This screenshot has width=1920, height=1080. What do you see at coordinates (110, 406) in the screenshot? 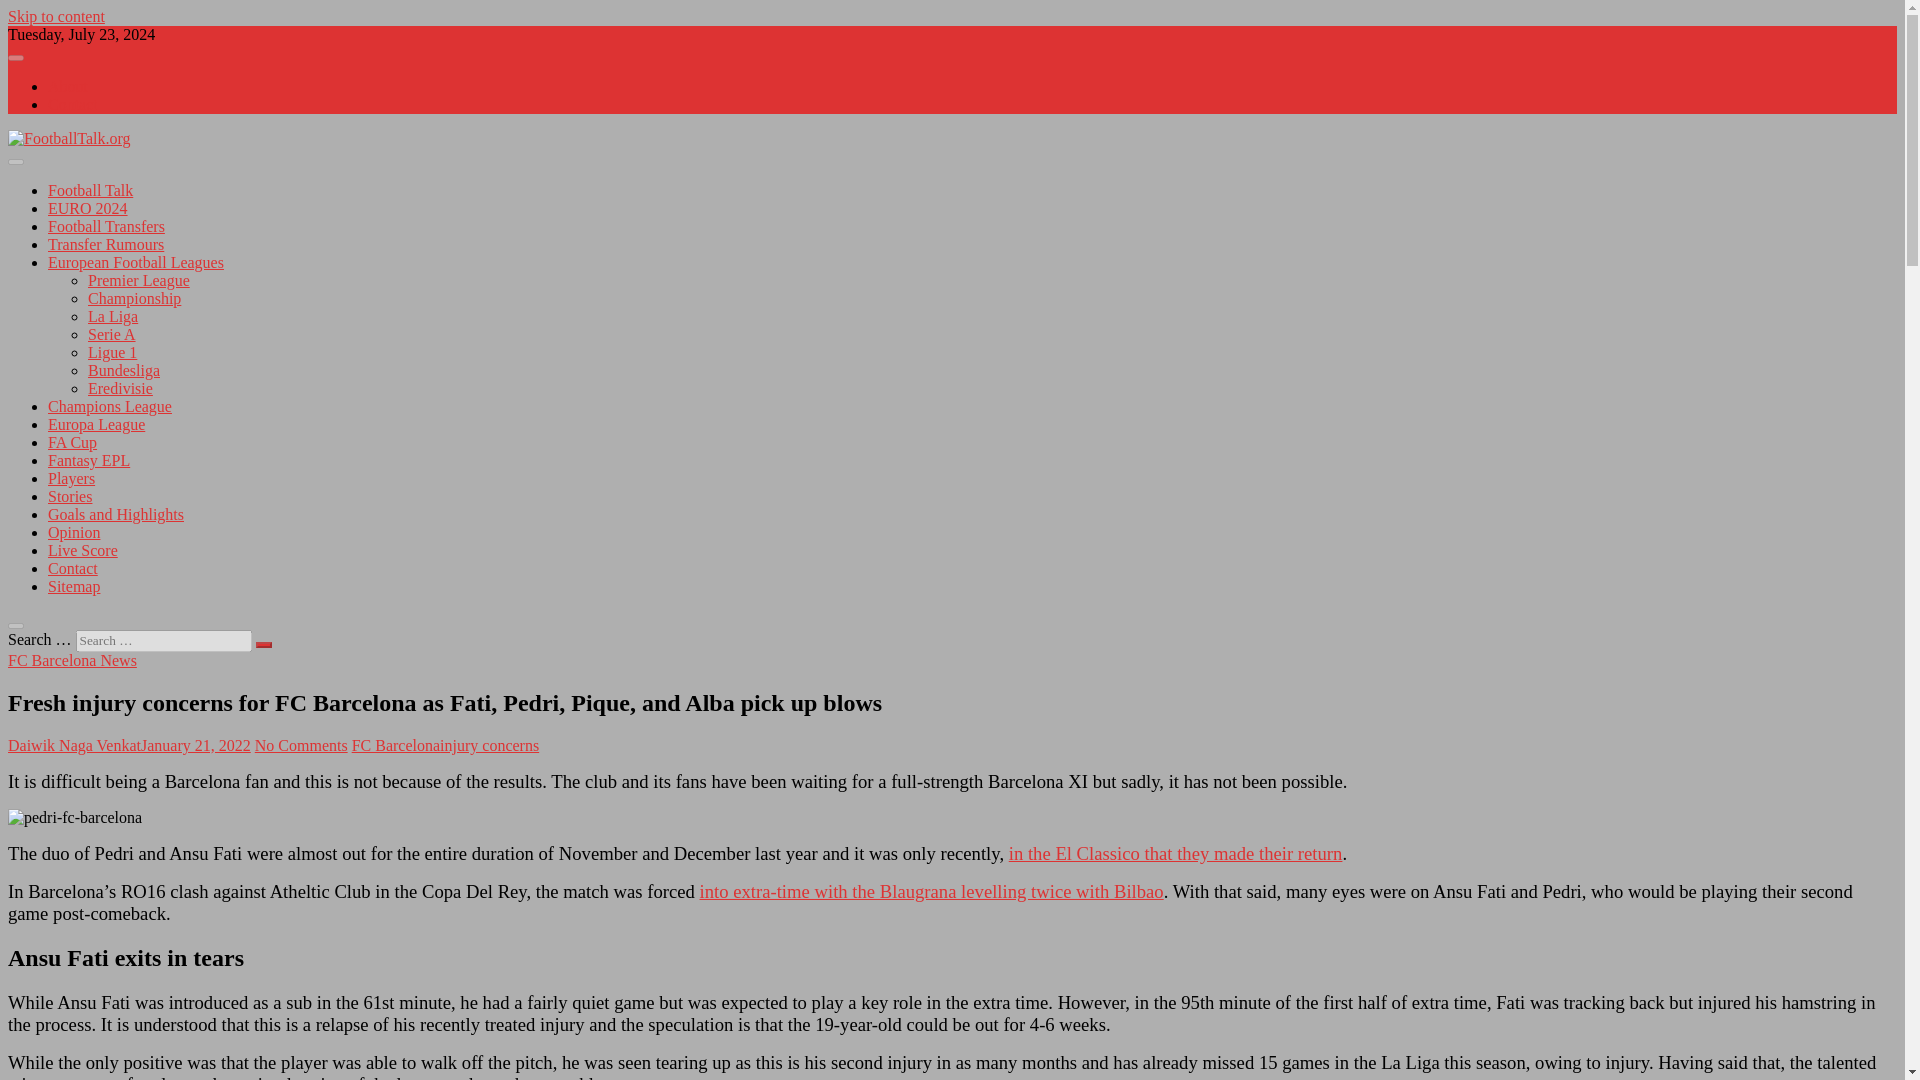
I see `Champions League` at bounding box center [110, 406].